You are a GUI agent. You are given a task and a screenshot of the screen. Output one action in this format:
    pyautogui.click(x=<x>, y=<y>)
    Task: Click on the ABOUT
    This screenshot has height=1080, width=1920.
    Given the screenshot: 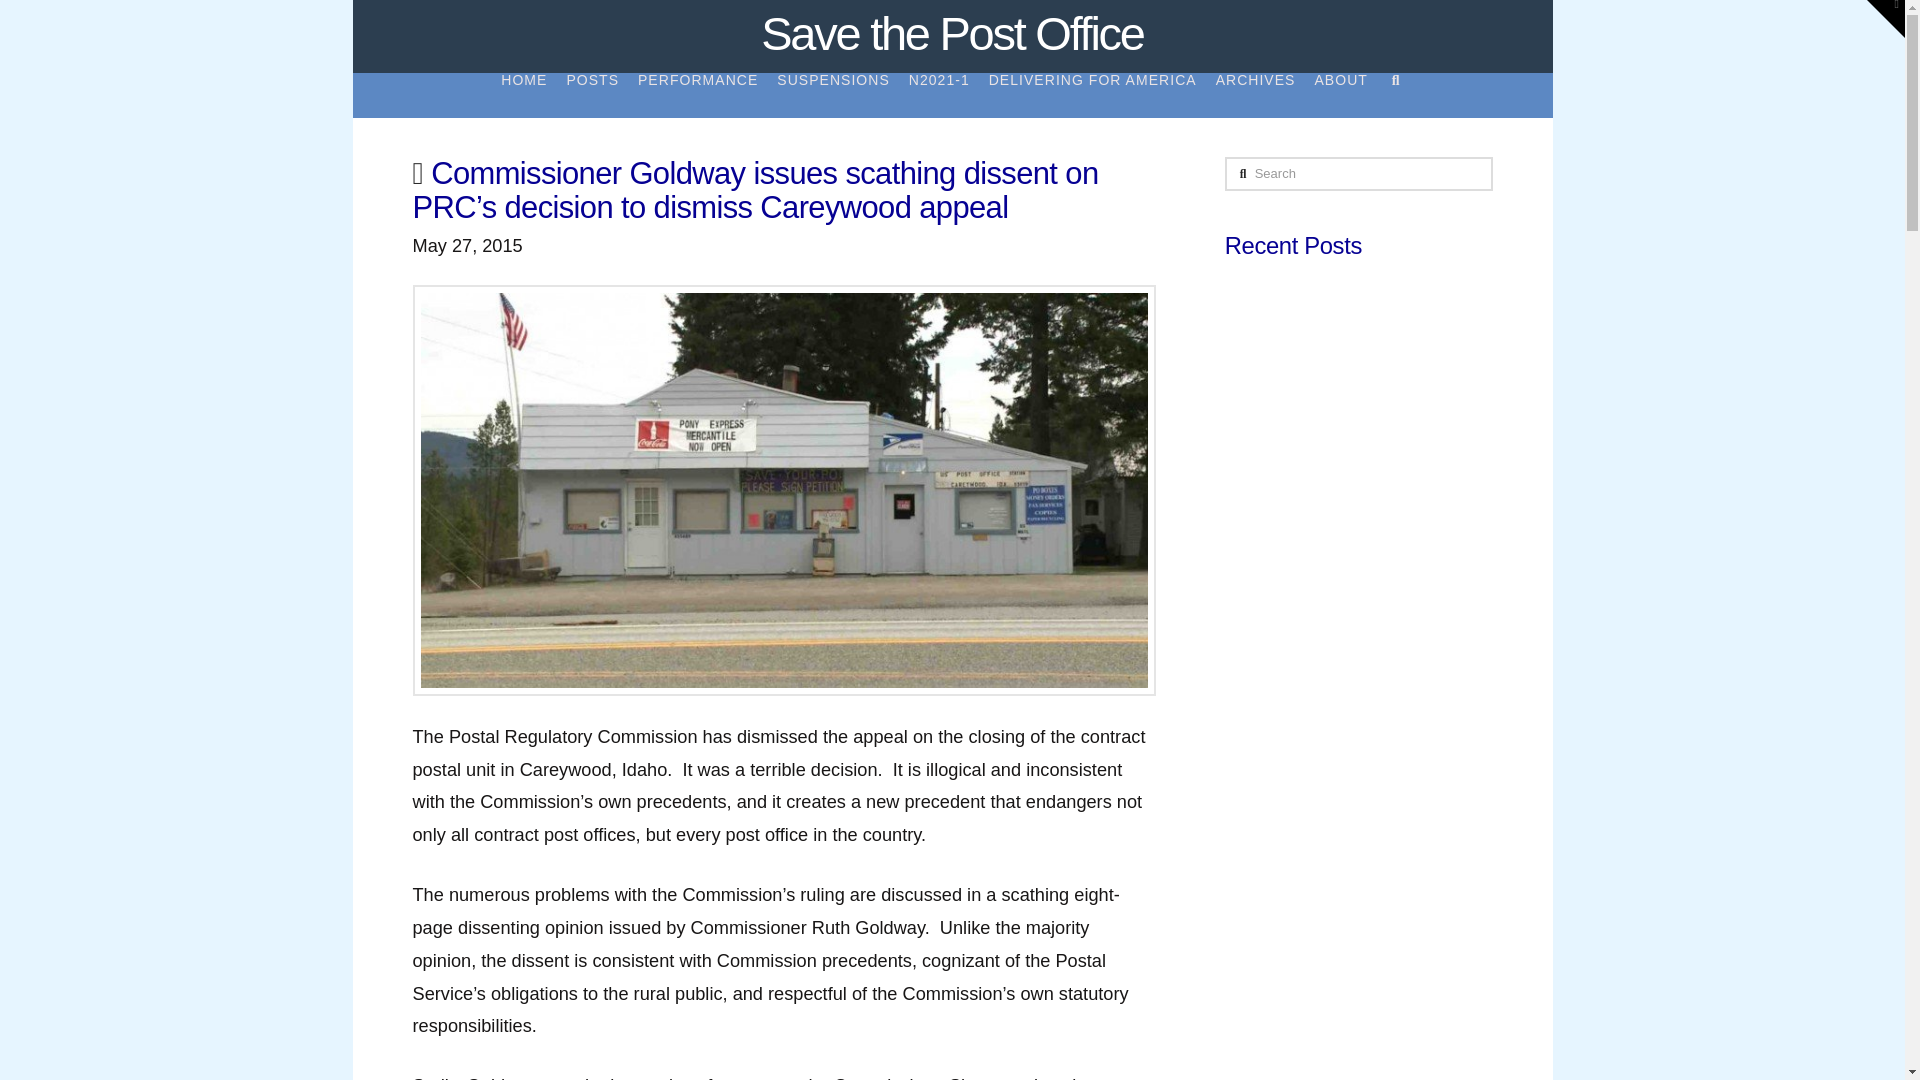 What is the action you would take?
    pyautogui.click(x=1340, y=95)
    